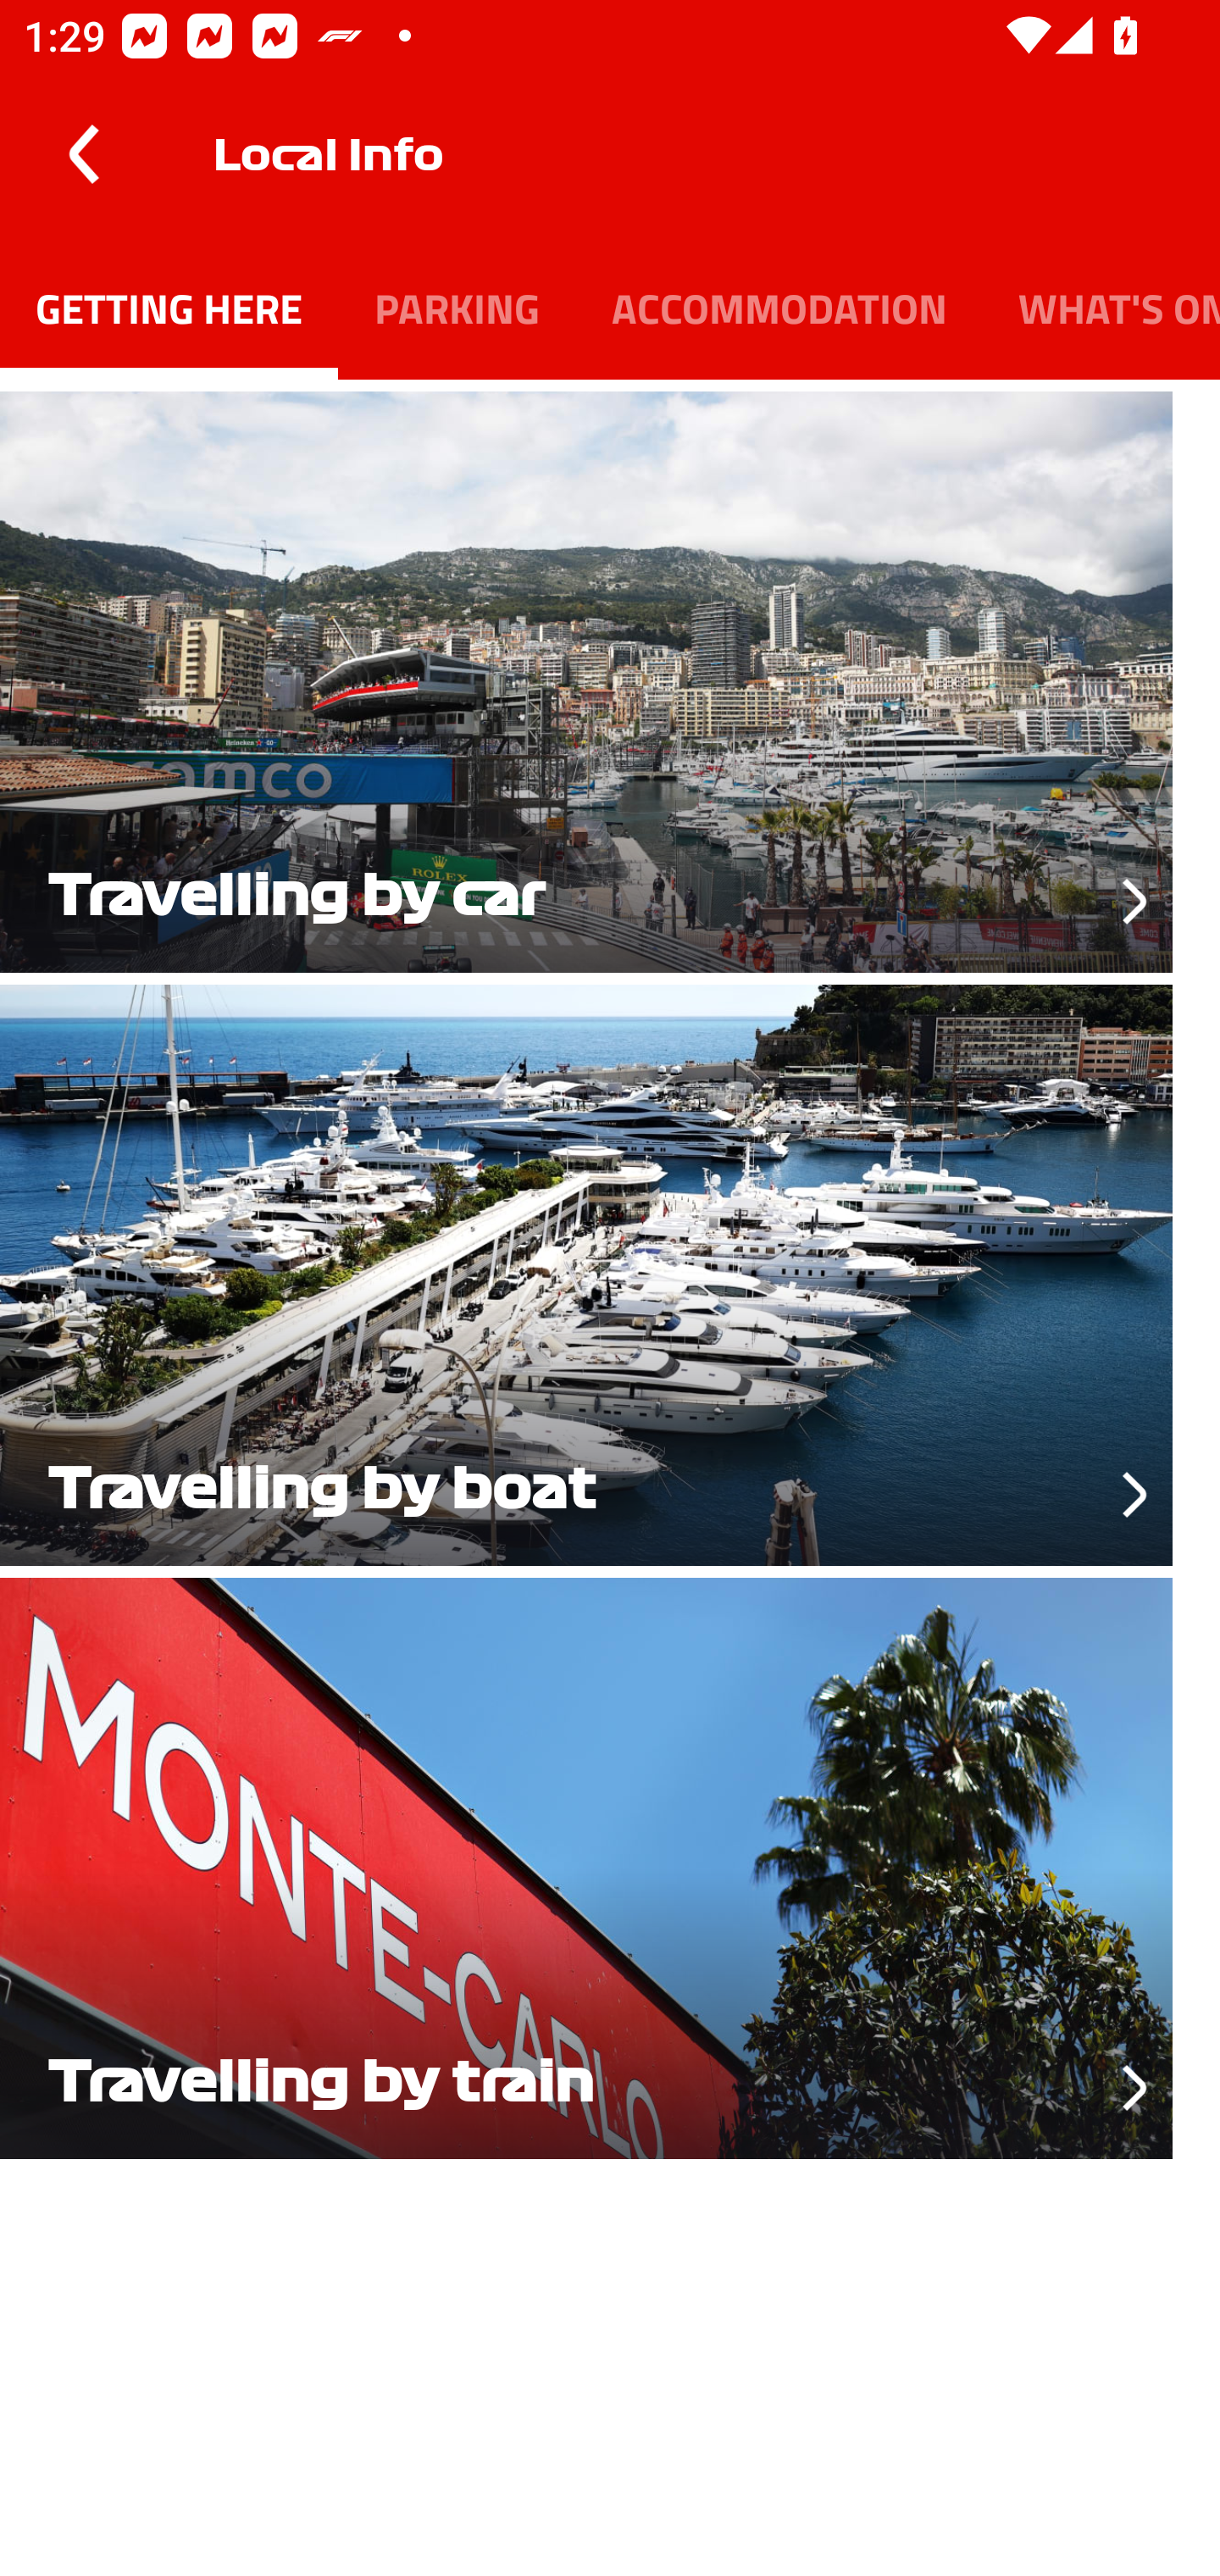 The height and width of the screenshot is (2576, 1220). Describe the element at coordinates (610, 1269) in the screenshot. I see `Travelling by boat` at that location.